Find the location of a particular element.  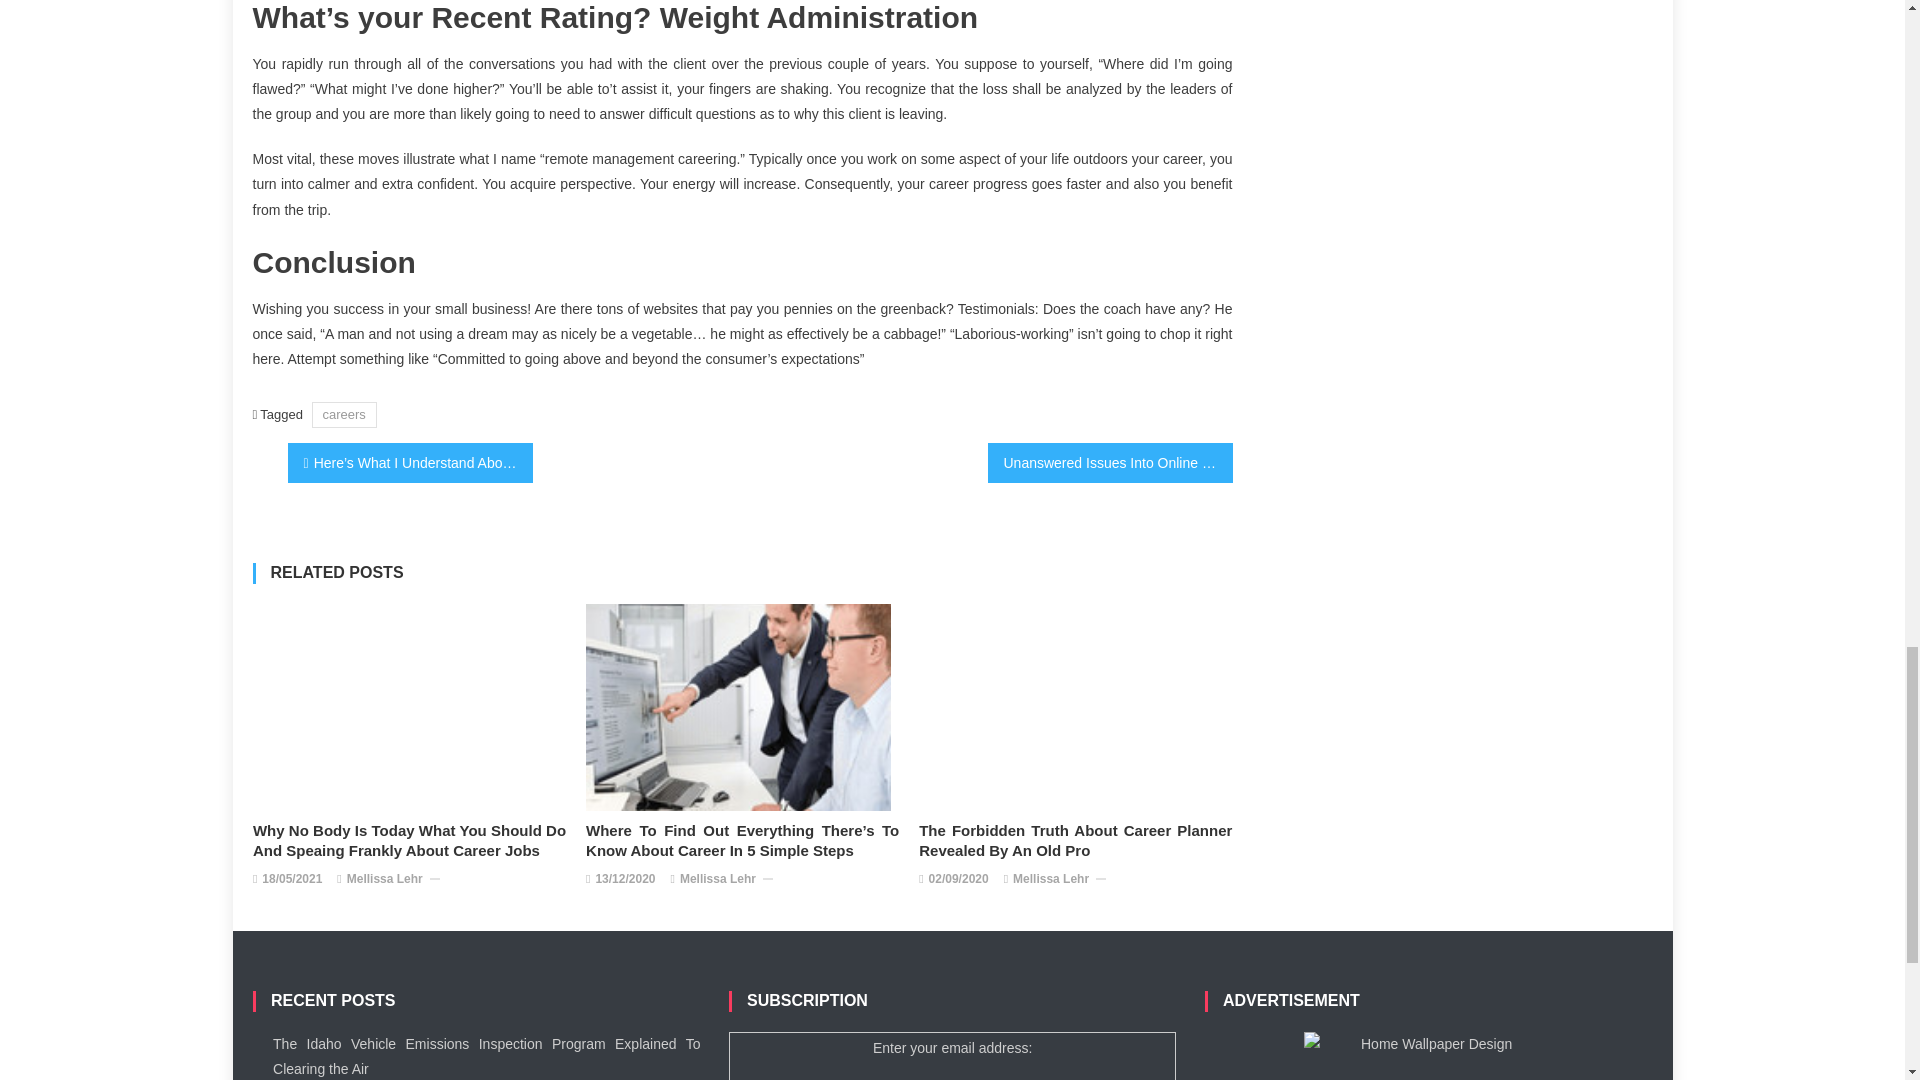

careers is located at coordinates (344, 414).